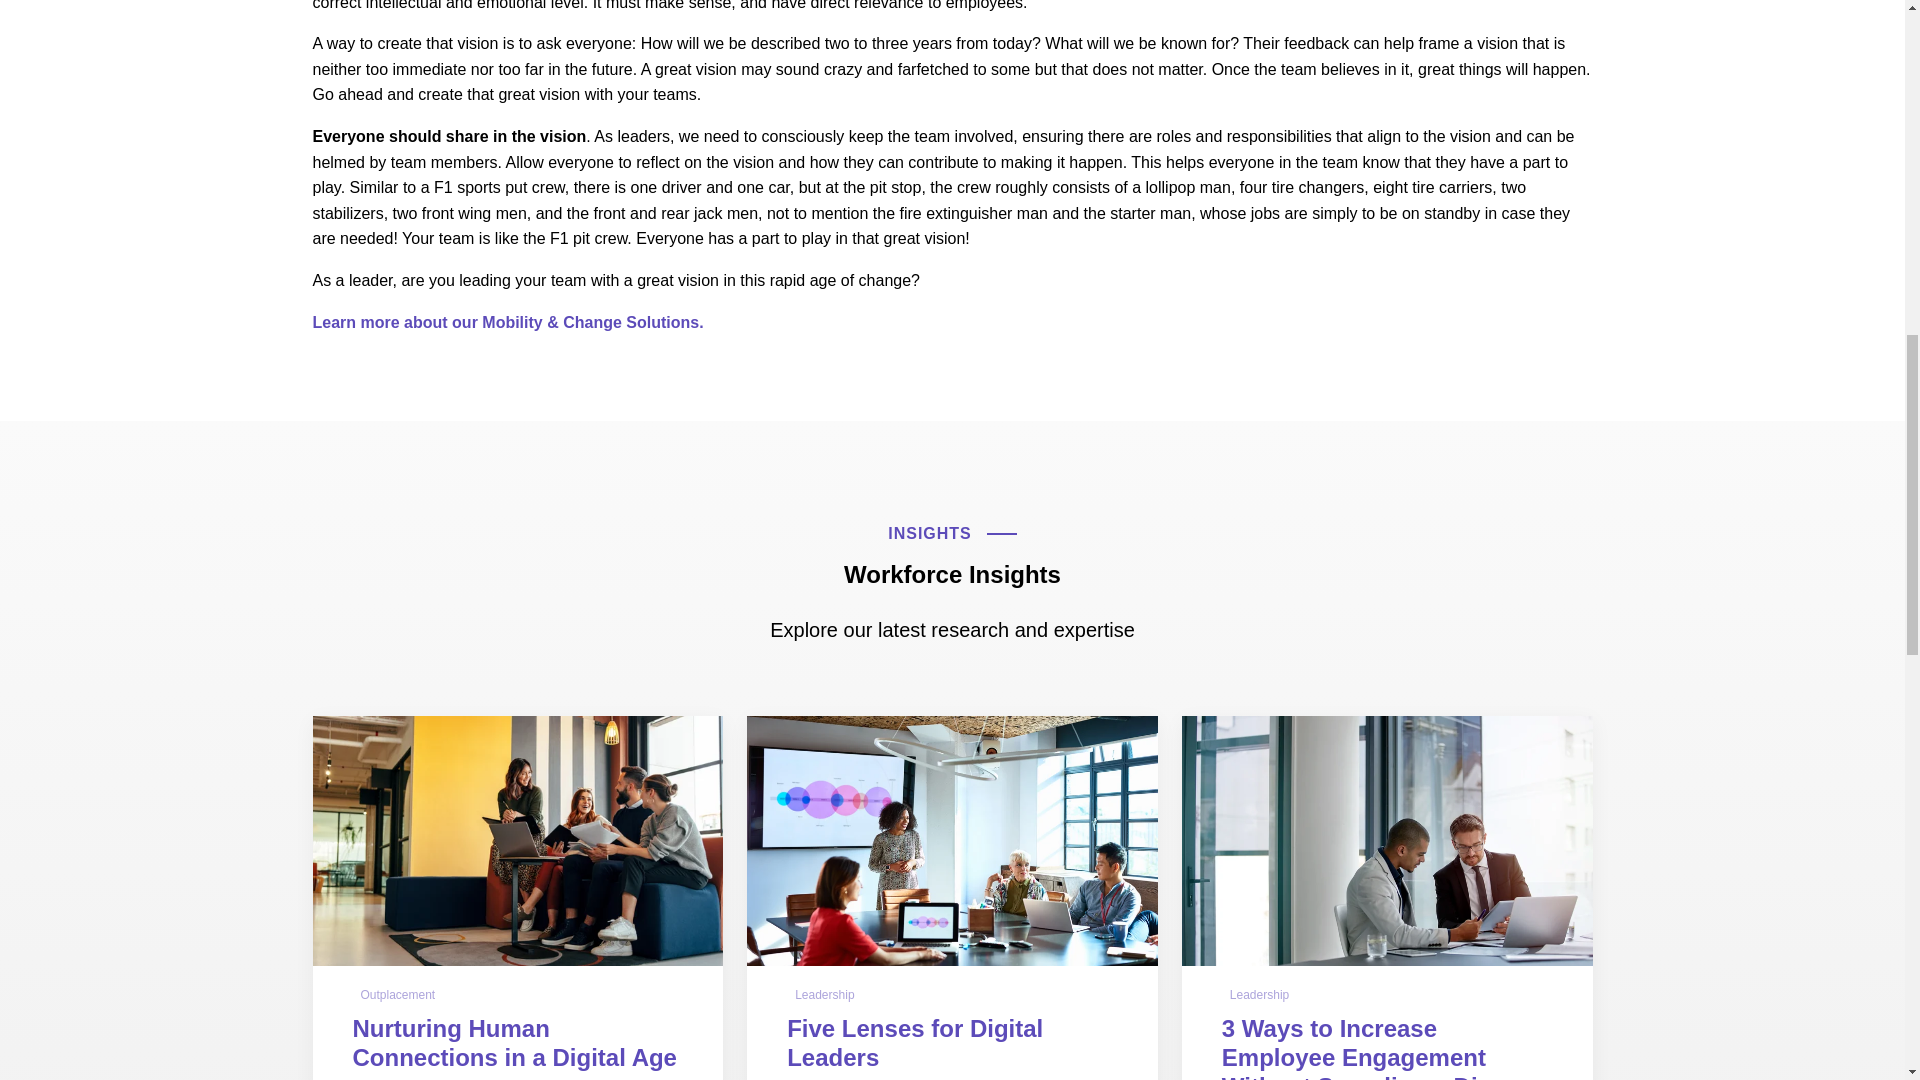  I want to click on Leadership, so click(1259, 994).